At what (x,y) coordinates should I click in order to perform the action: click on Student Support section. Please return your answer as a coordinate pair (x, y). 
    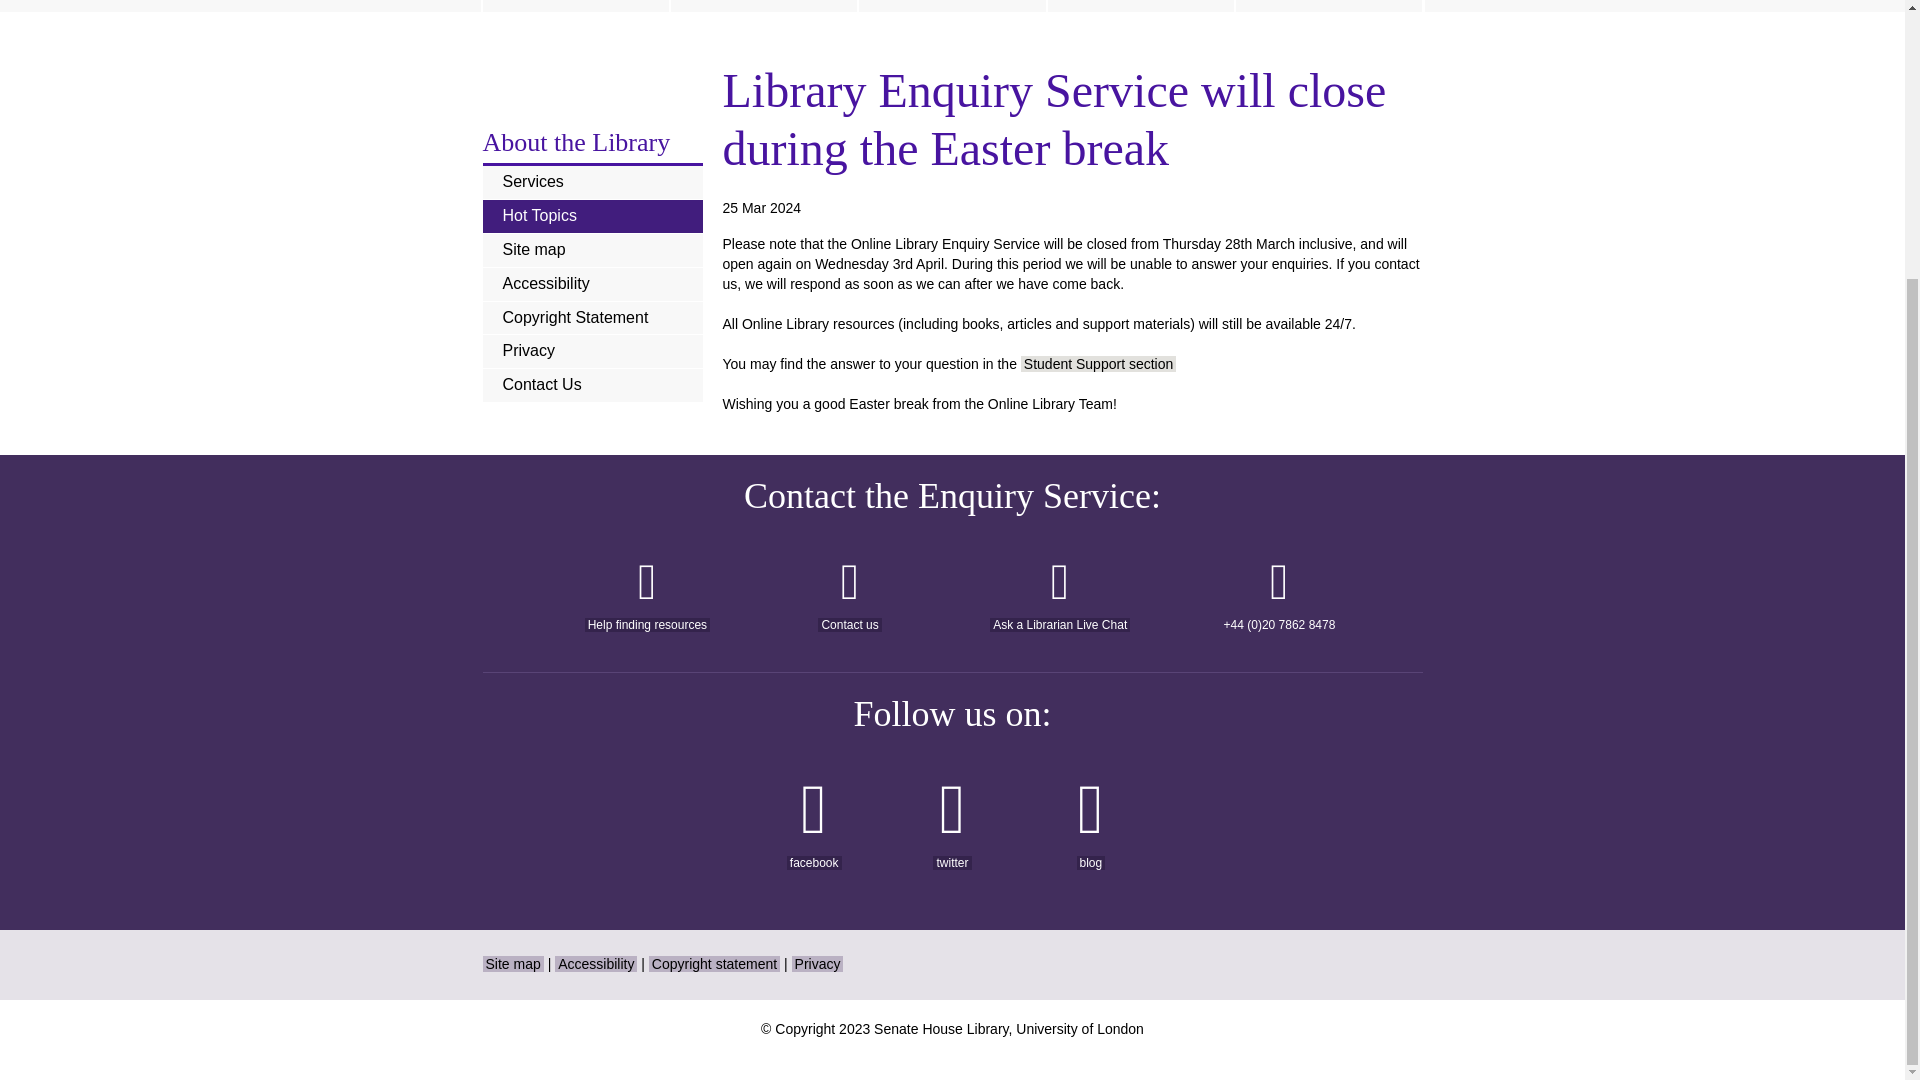
    Looking at the image, I should click on (1098, 364).